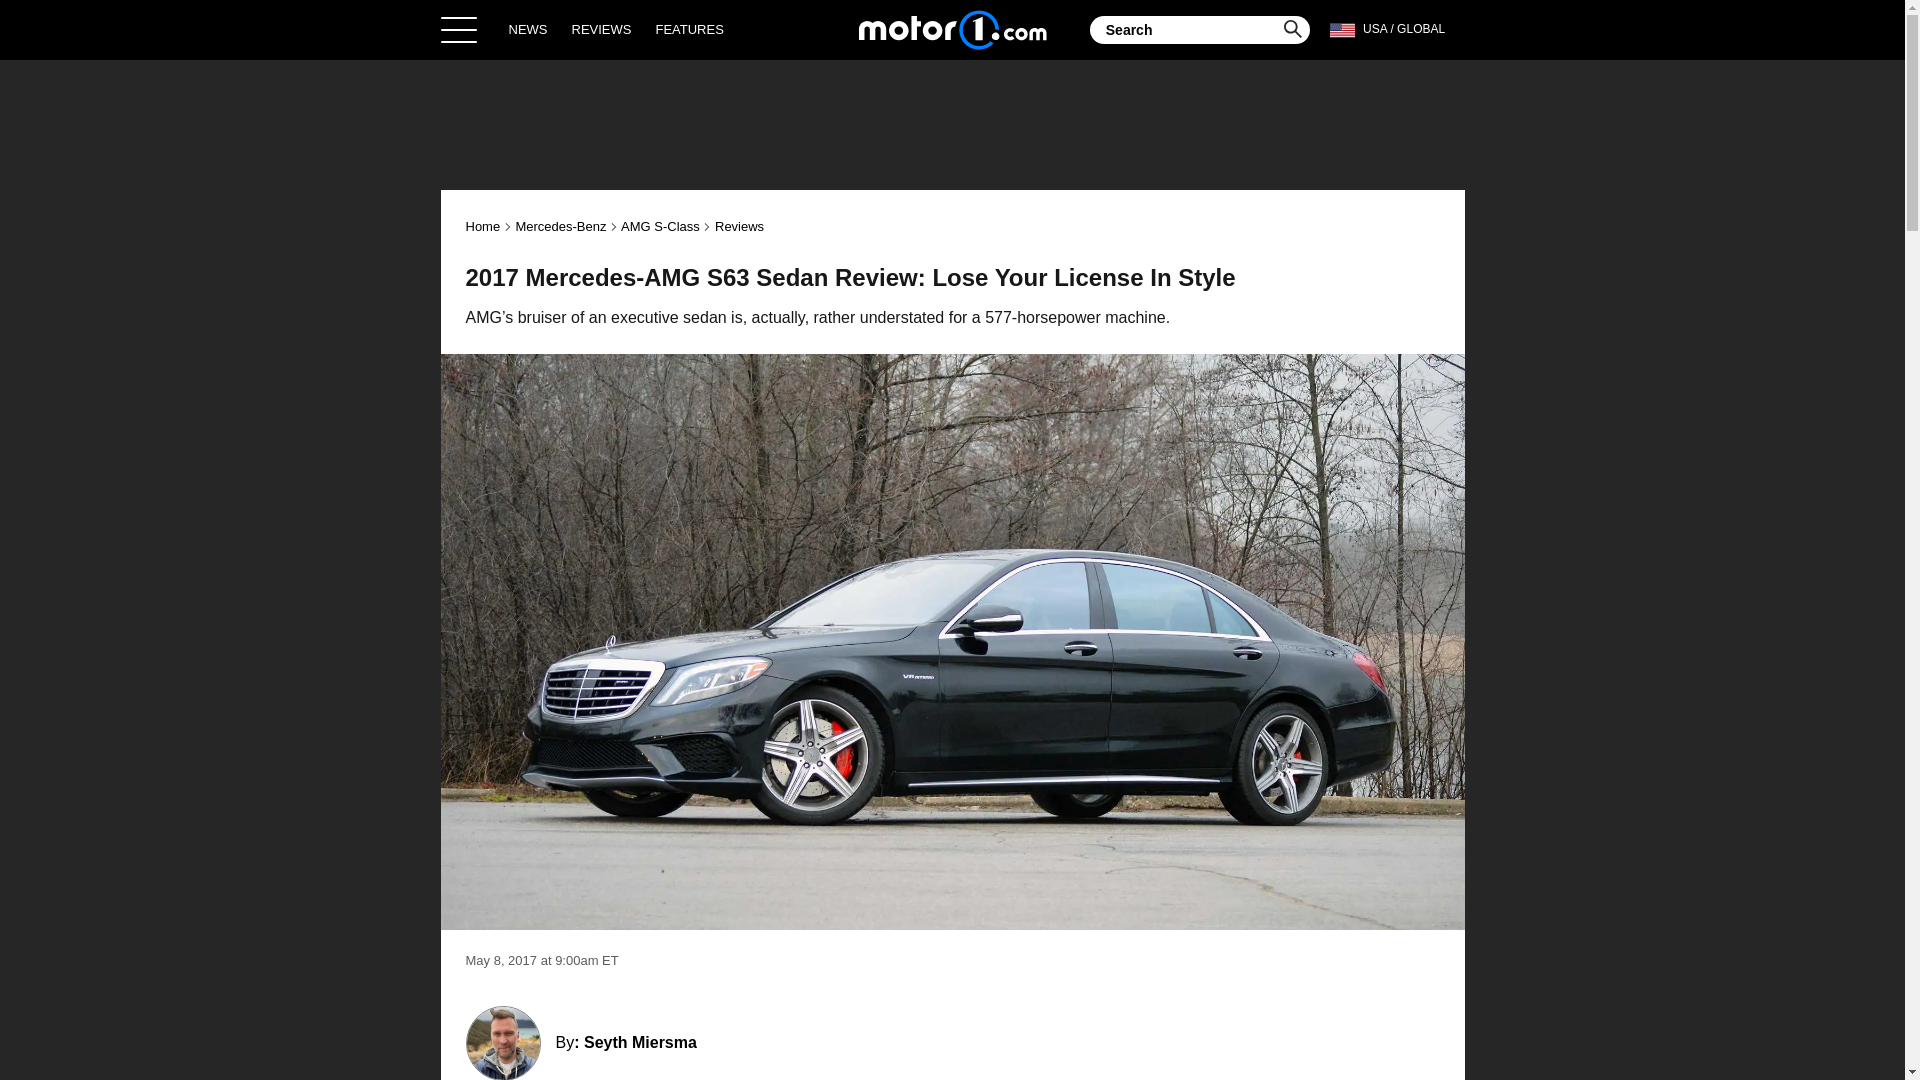 The height and width of the screenshot is (1080, 1920). Describe the element at coordinates (688, 29) in the screenshot. I see `FEATURES` at that location.